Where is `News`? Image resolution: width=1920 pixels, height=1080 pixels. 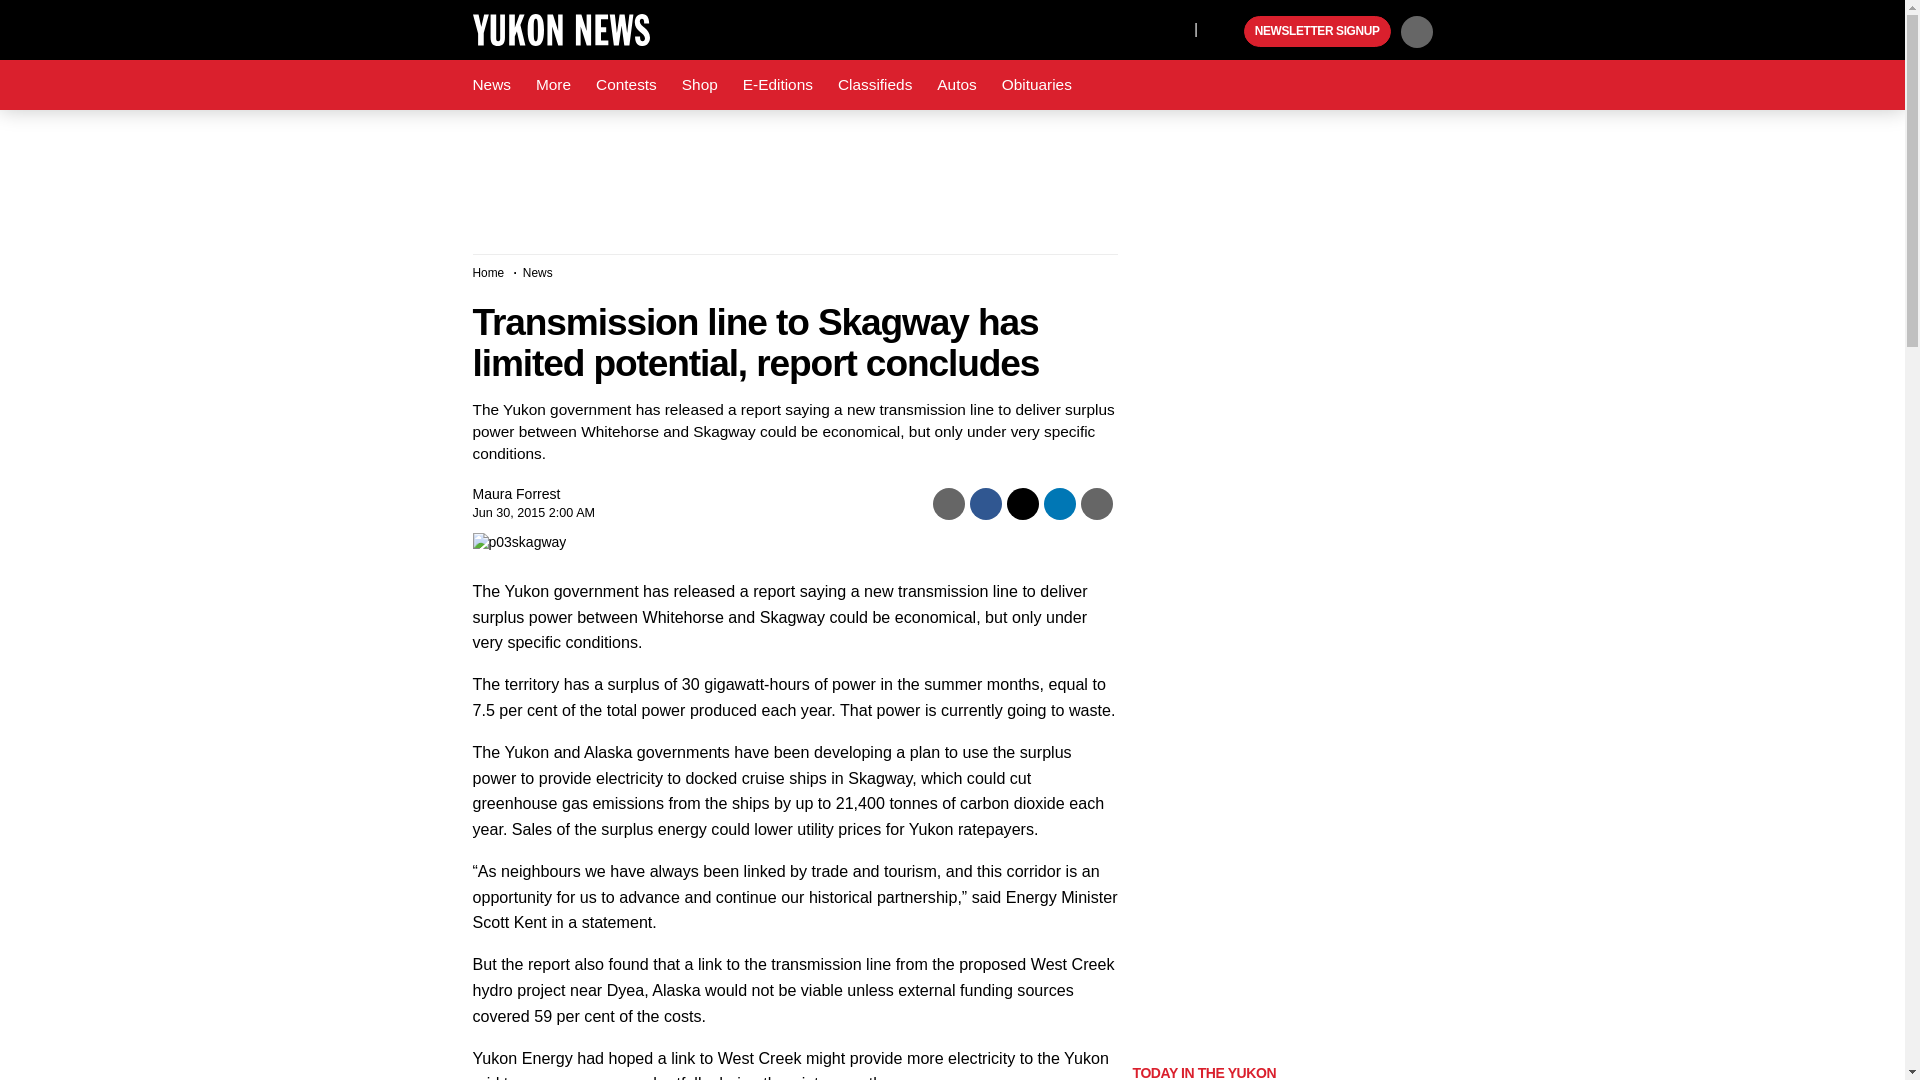 News is located at coordinates (491, 85).